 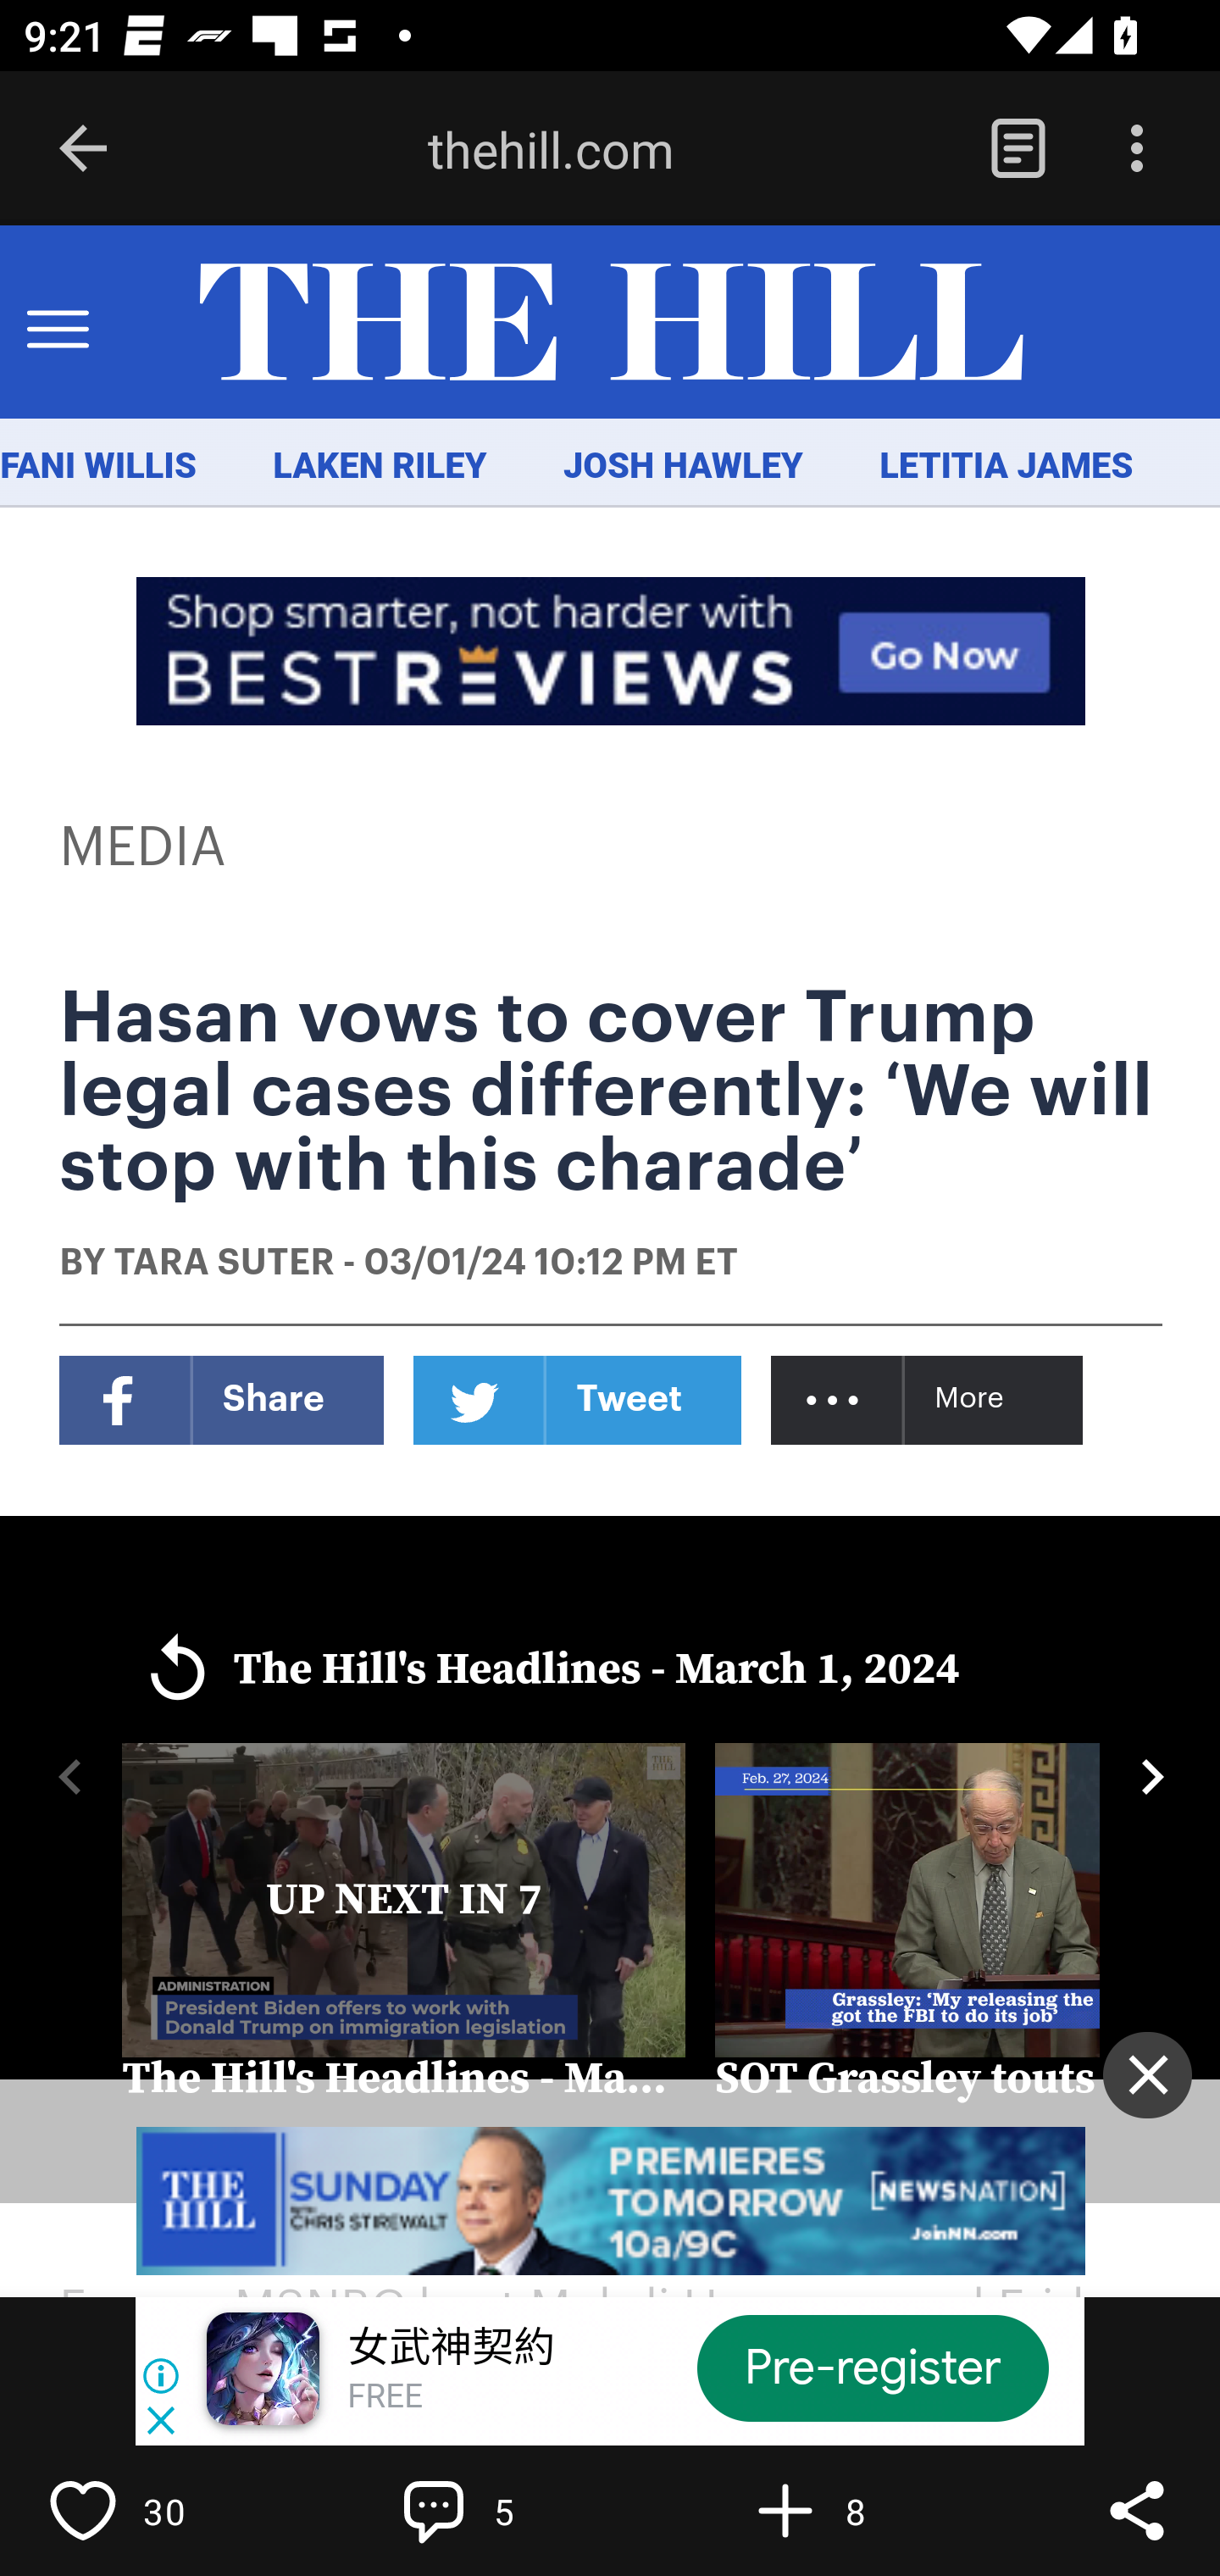 I want to click on LAKEN RILEY, so click(x=381, y=467).